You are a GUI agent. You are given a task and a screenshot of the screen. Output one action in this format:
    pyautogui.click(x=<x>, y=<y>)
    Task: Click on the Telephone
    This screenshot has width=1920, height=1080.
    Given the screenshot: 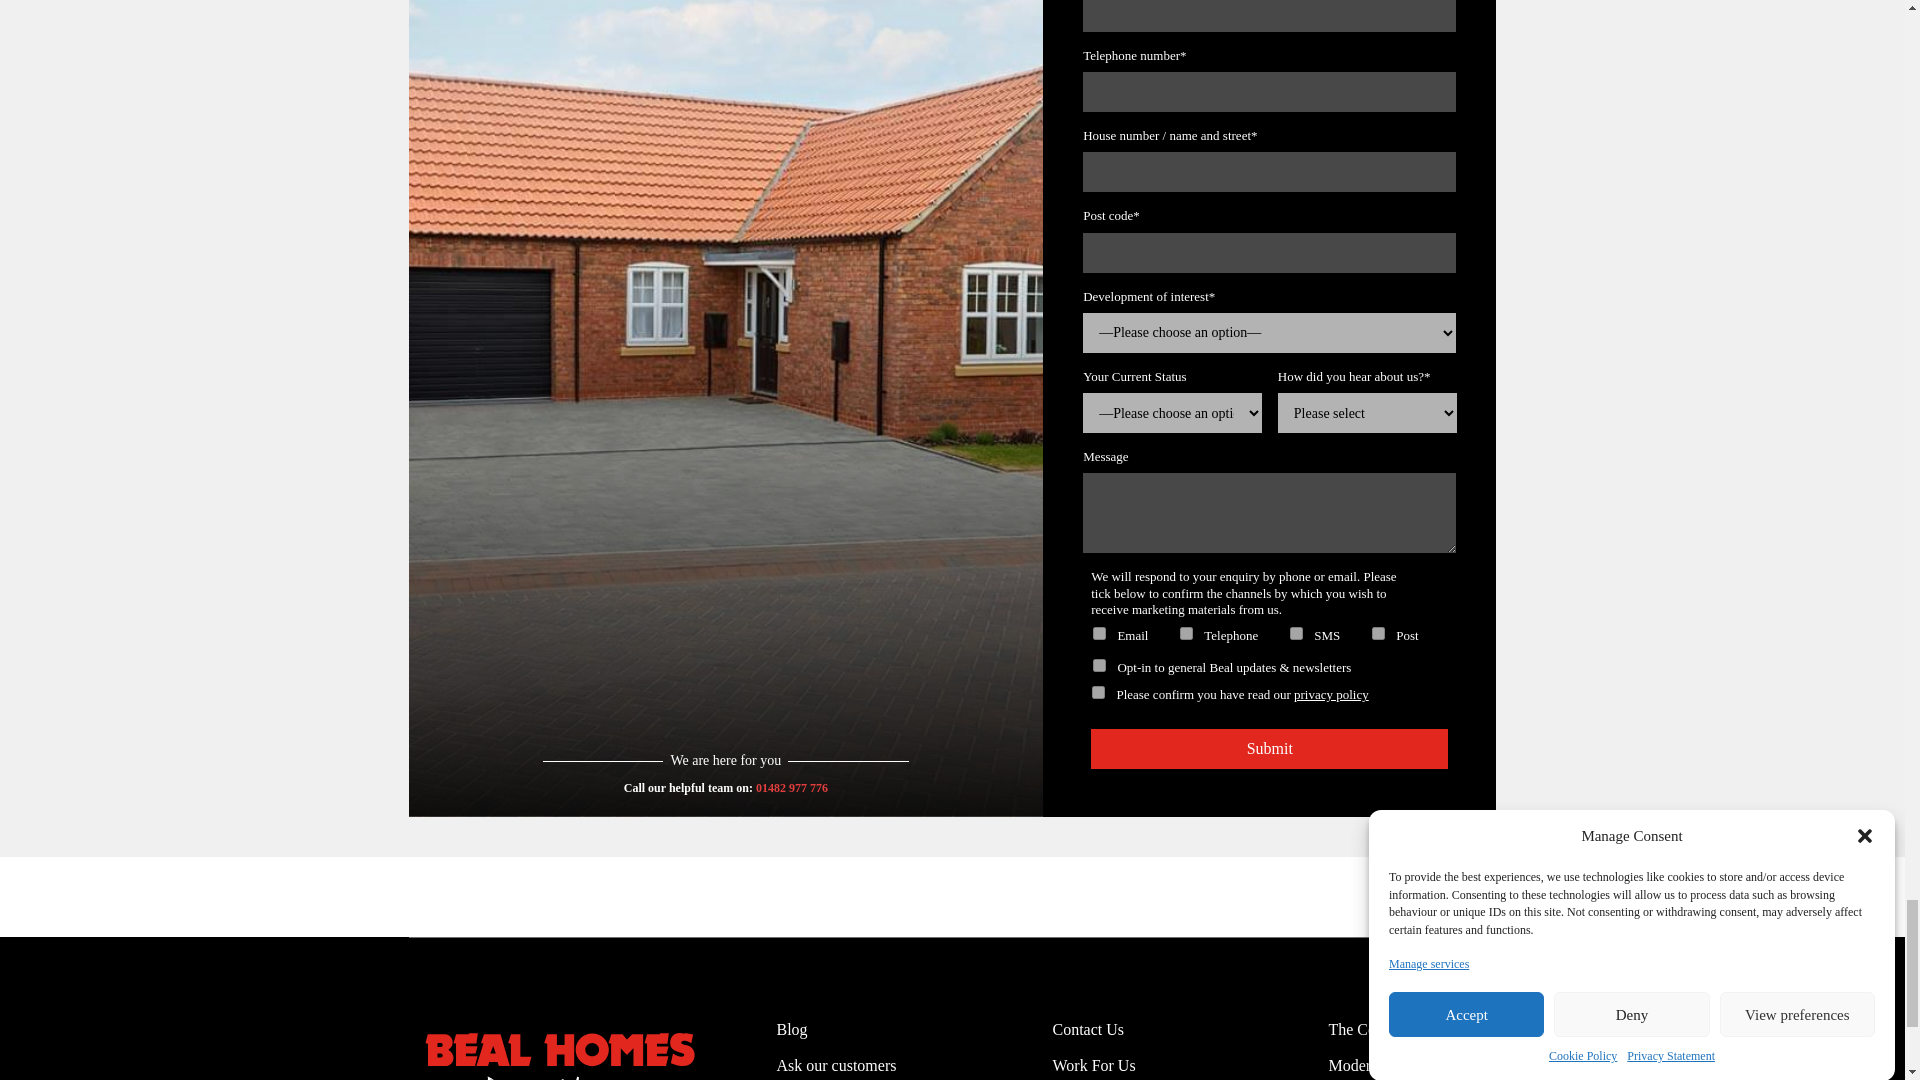 What is the action you would take?
    pyautogui.click(x=1186, y=634)
    